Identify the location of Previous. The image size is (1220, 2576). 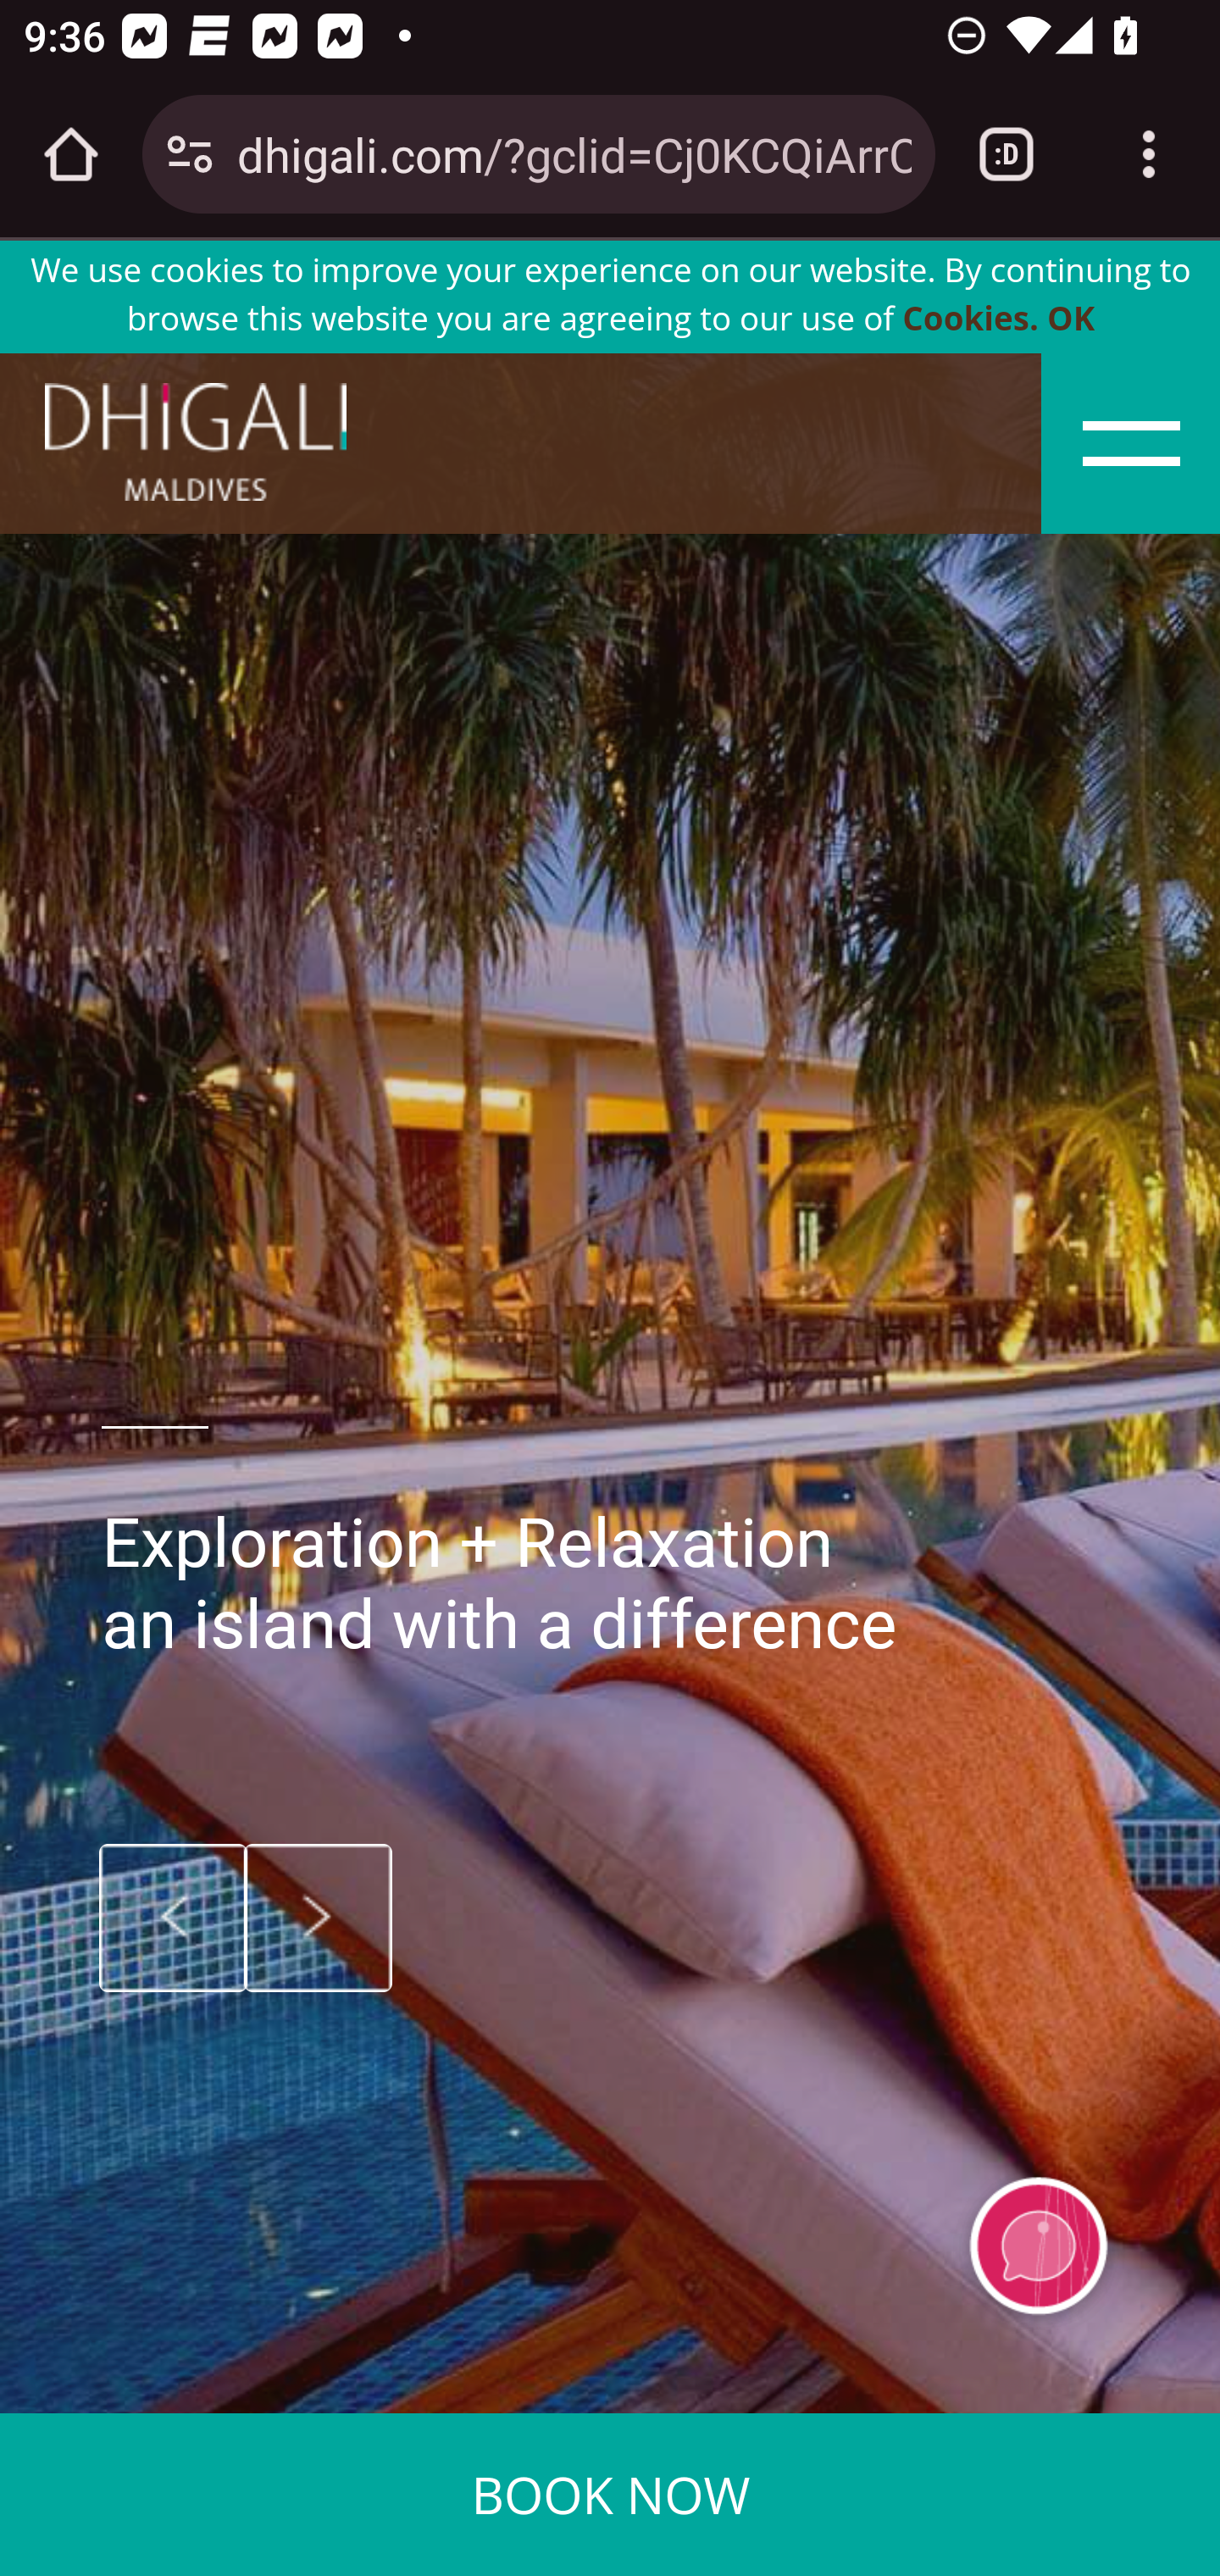
(173, 1917).